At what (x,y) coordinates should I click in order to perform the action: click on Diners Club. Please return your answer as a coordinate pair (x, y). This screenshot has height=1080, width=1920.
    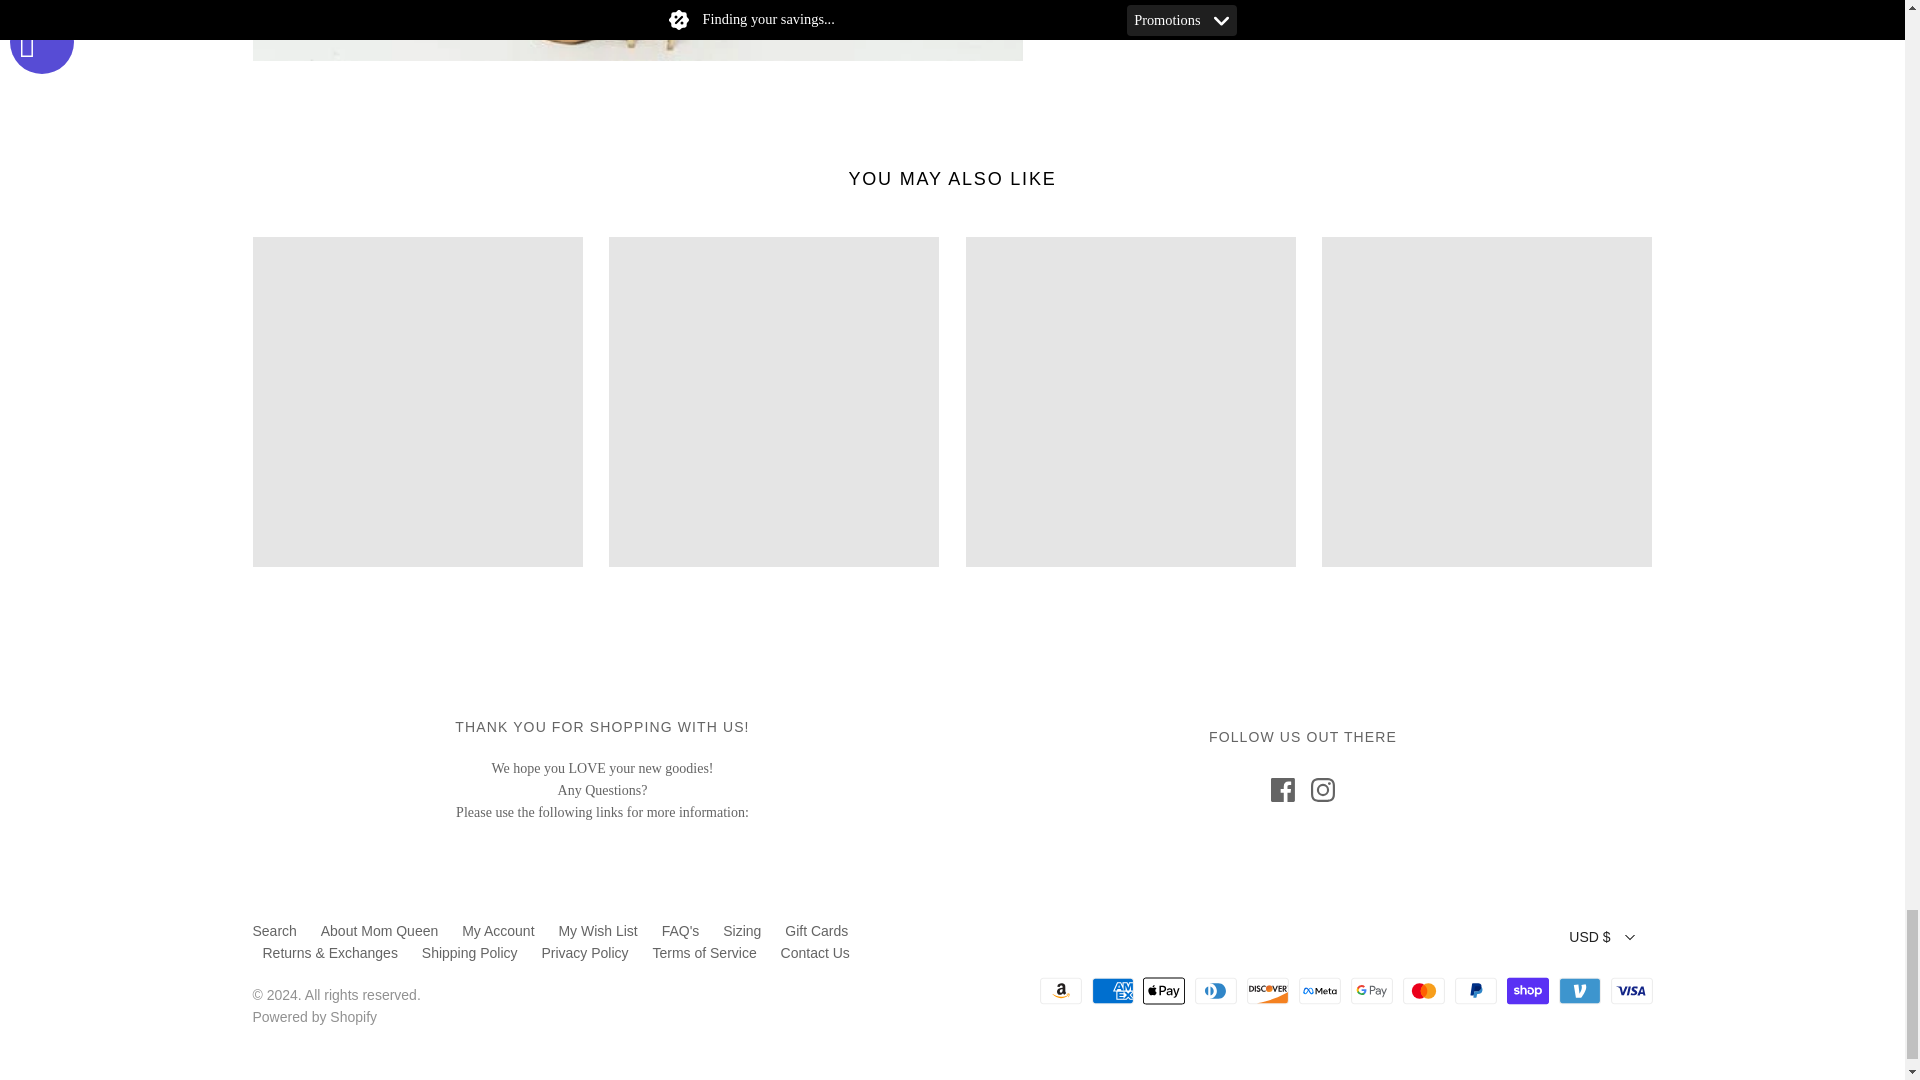
    Looking at the image, I should click on (1215, 990).